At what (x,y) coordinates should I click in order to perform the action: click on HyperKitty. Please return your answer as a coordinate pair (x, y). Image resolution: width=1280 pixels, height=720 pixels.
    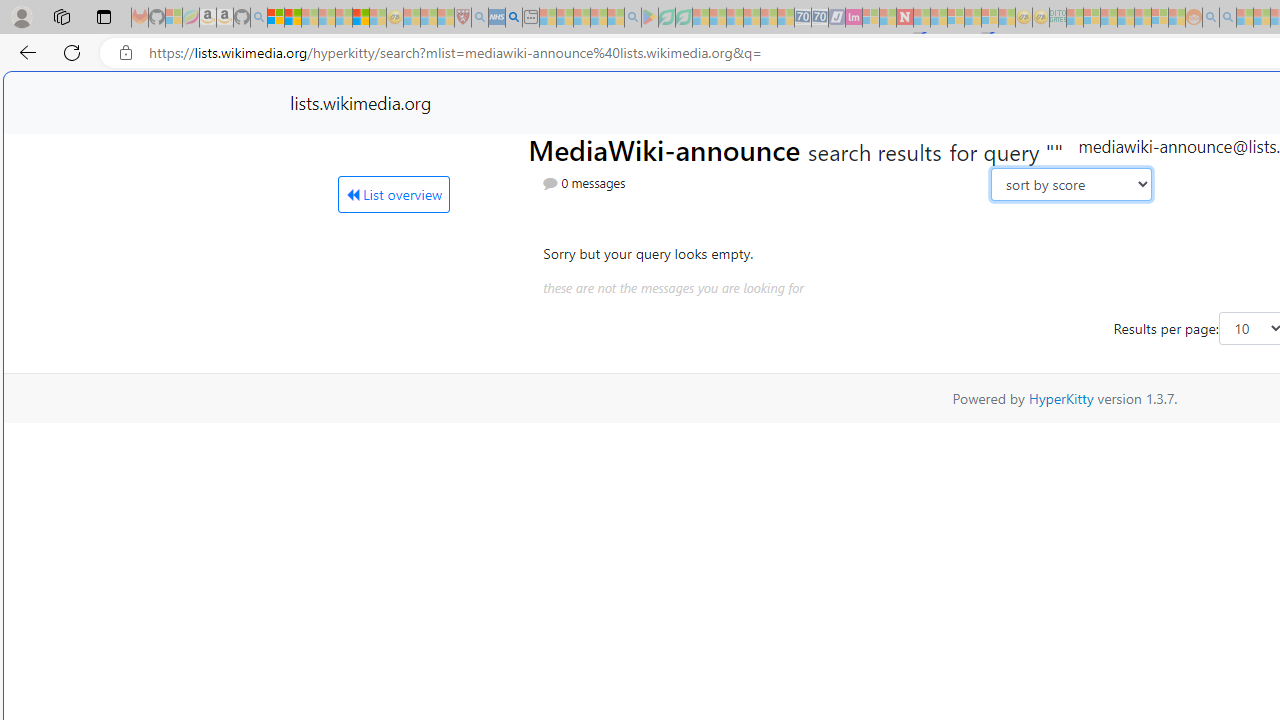
    Looking at the image, I should click on (1060, 398).